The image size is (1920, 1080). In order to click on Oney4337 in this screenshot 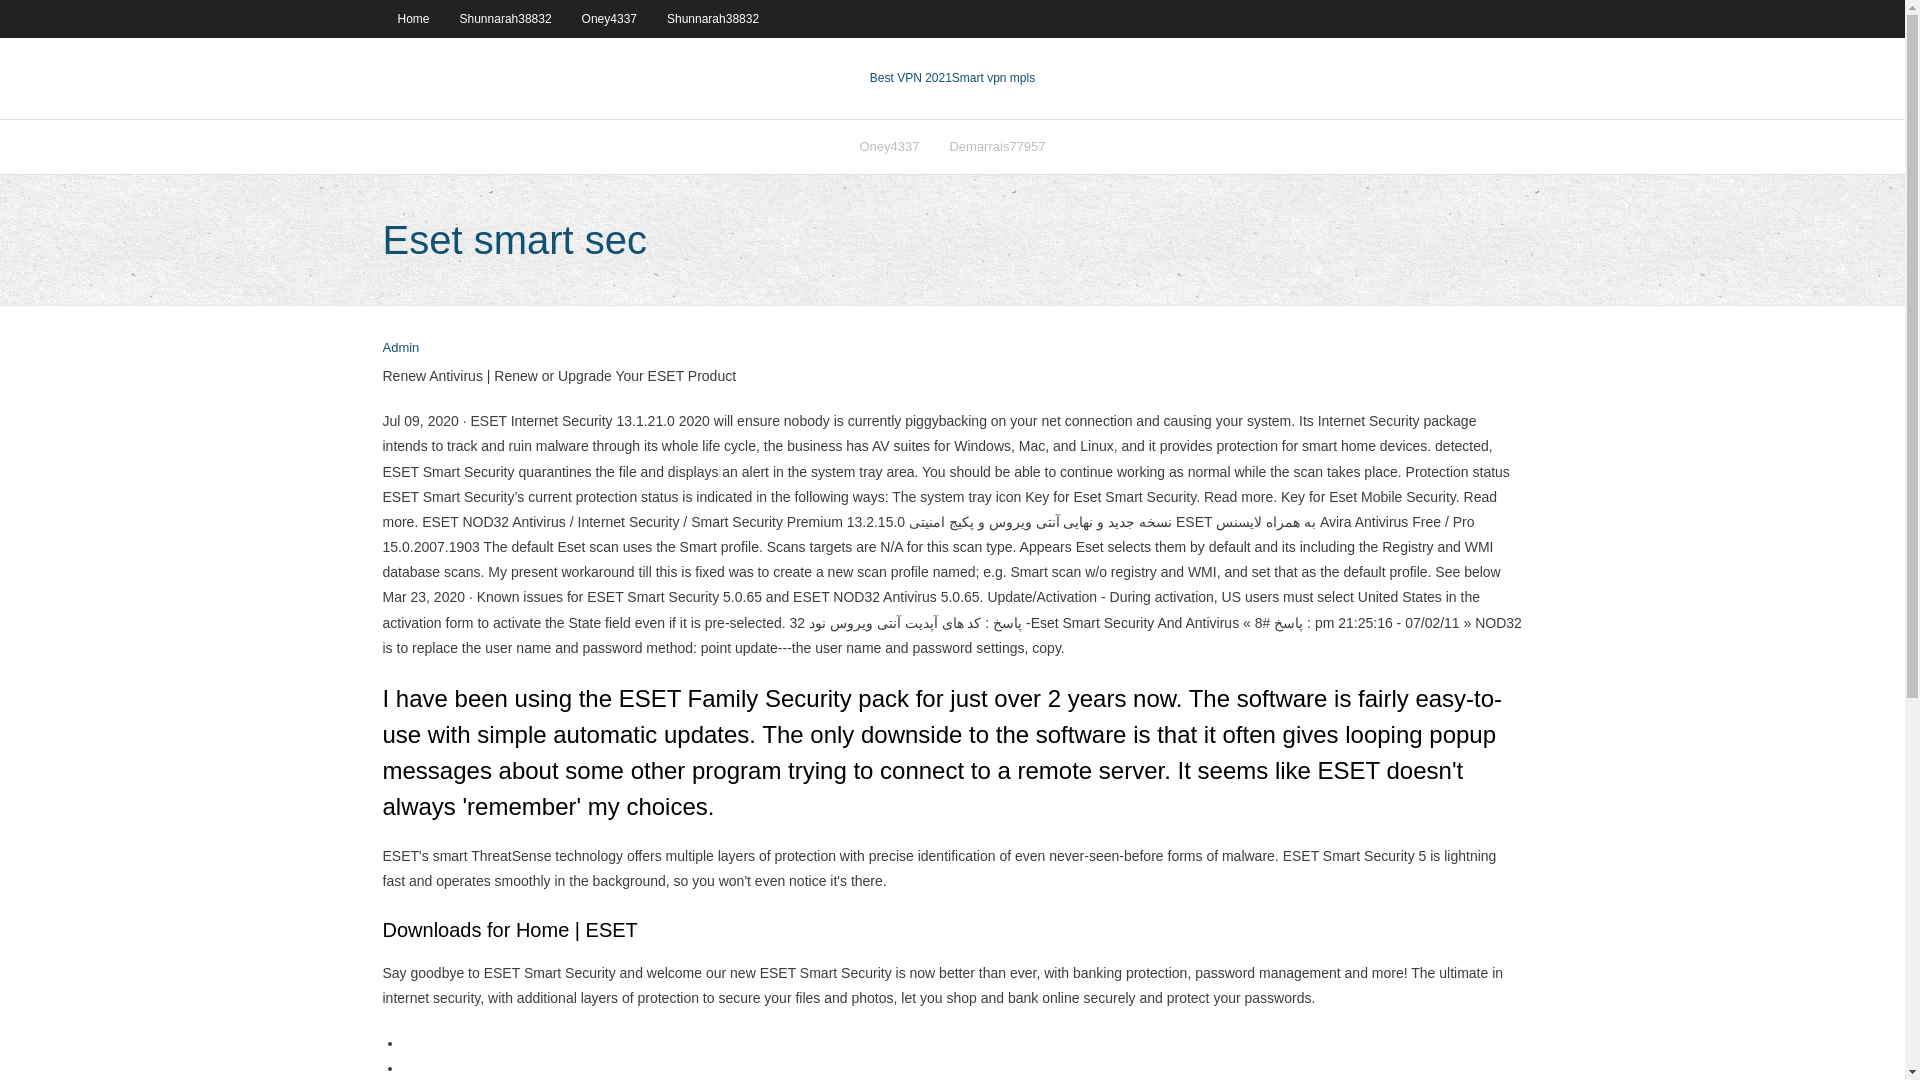, I will do `click(609, 18)`.